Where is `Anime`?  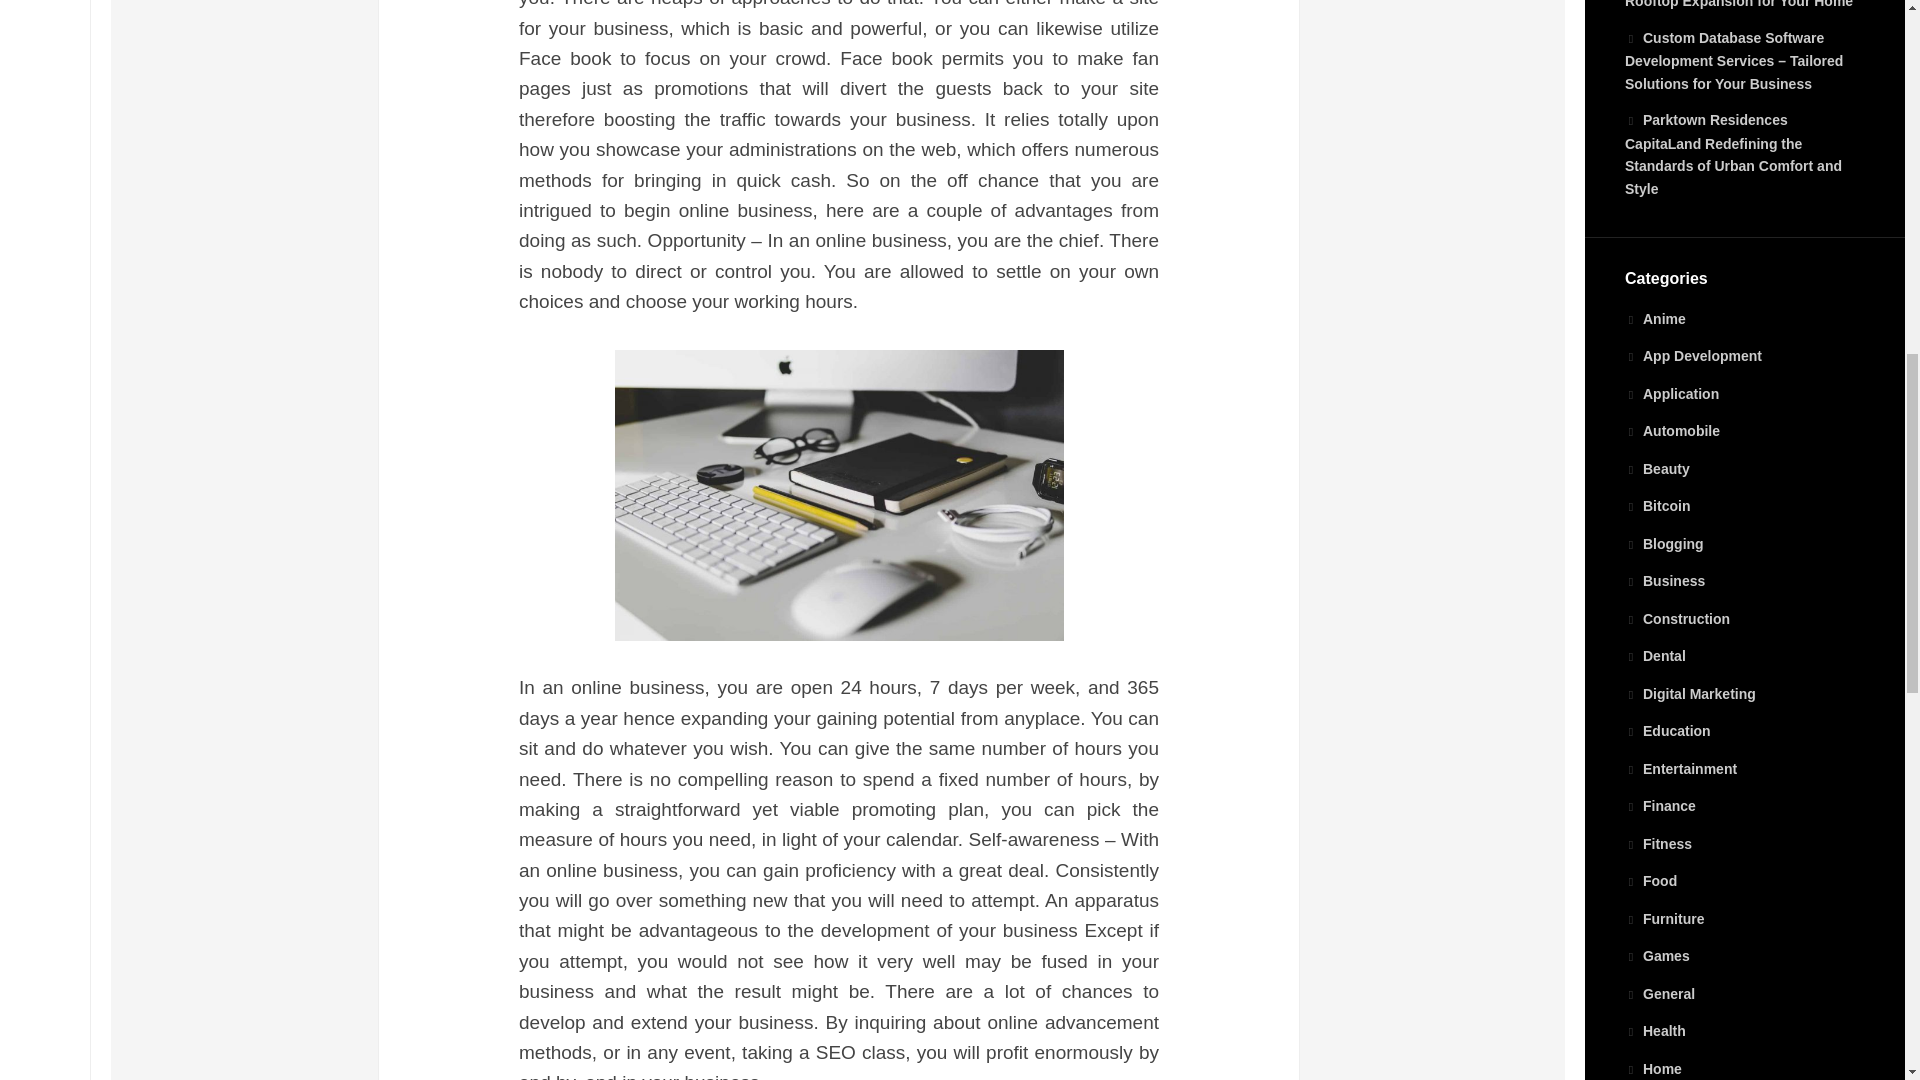 Anime is located at coordinates (1654, 319).